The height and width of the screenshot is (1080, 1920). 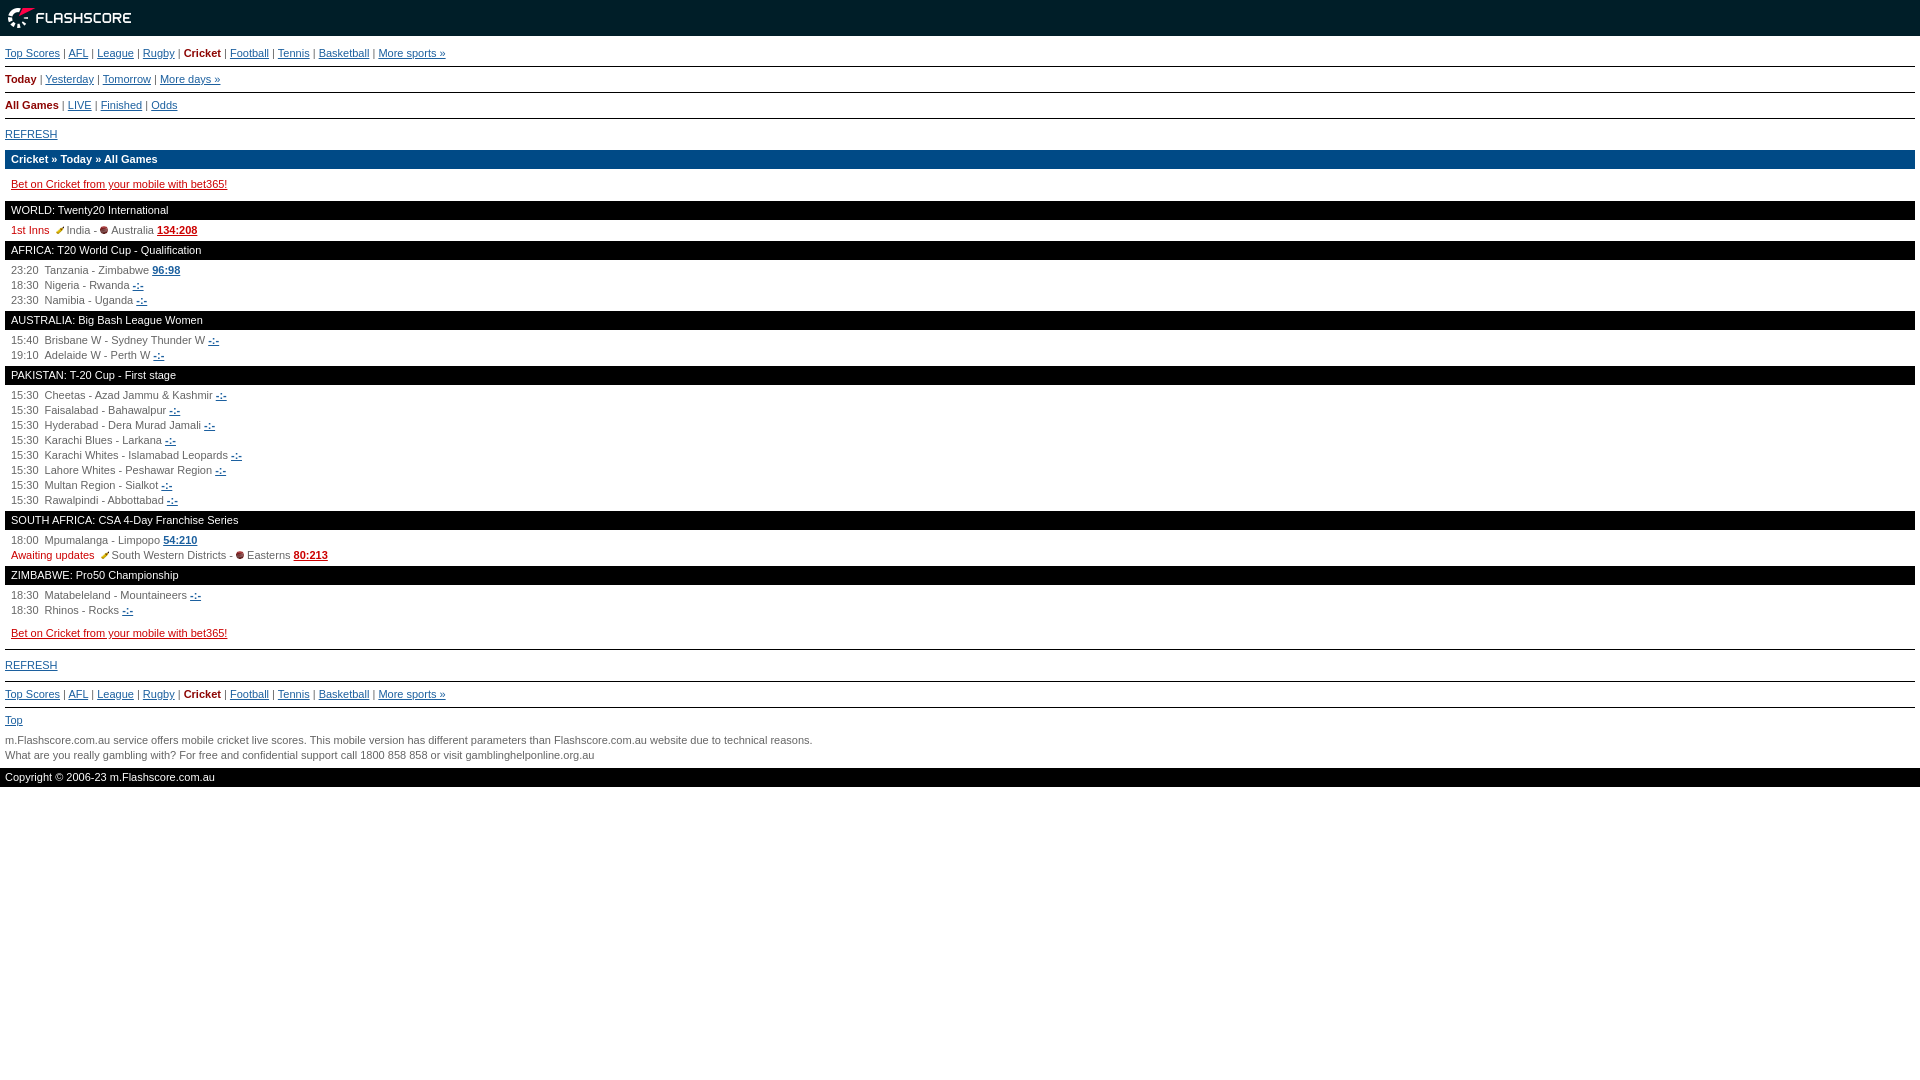 What do you see at coordinates (128, 610) in the screenshot?
I see `-:-` at bounding box center [128, 610].